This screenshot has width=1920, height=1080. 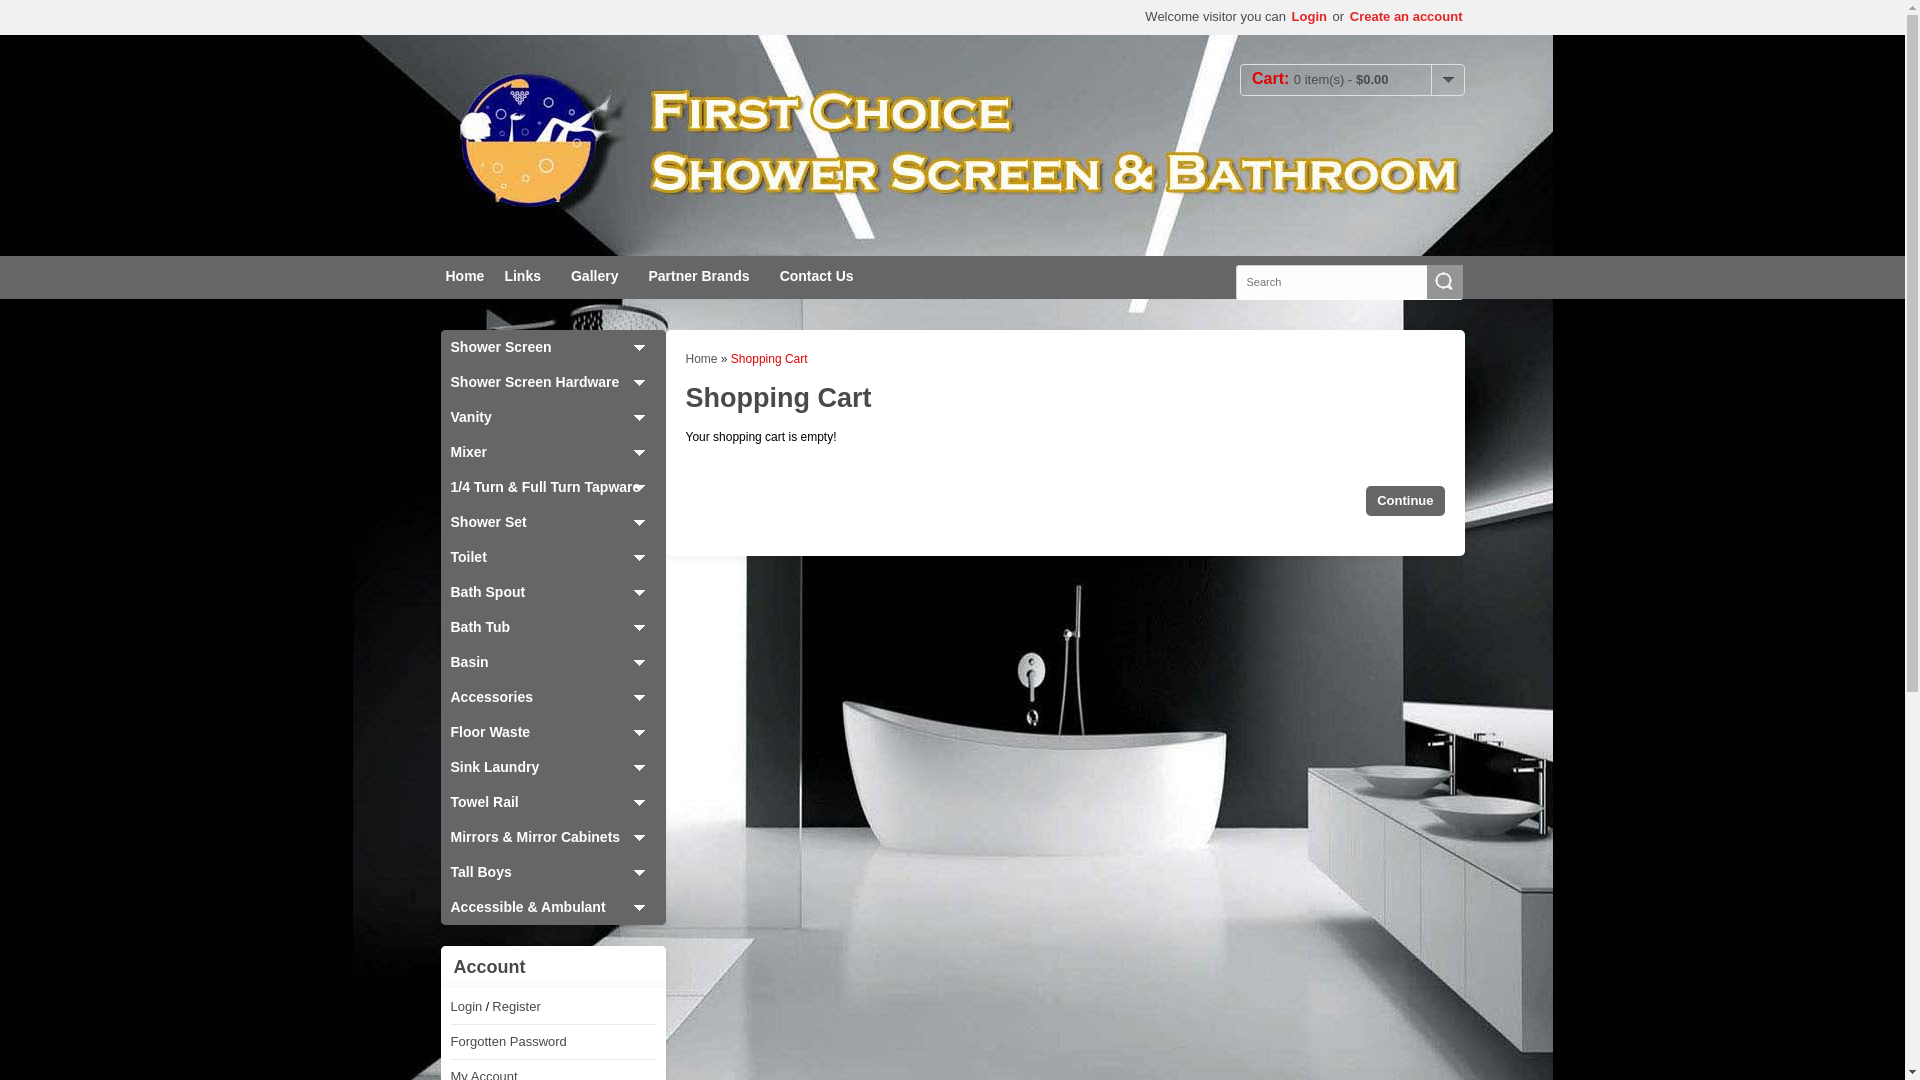 I want to click on Toilet, so click(x=552, y=558).